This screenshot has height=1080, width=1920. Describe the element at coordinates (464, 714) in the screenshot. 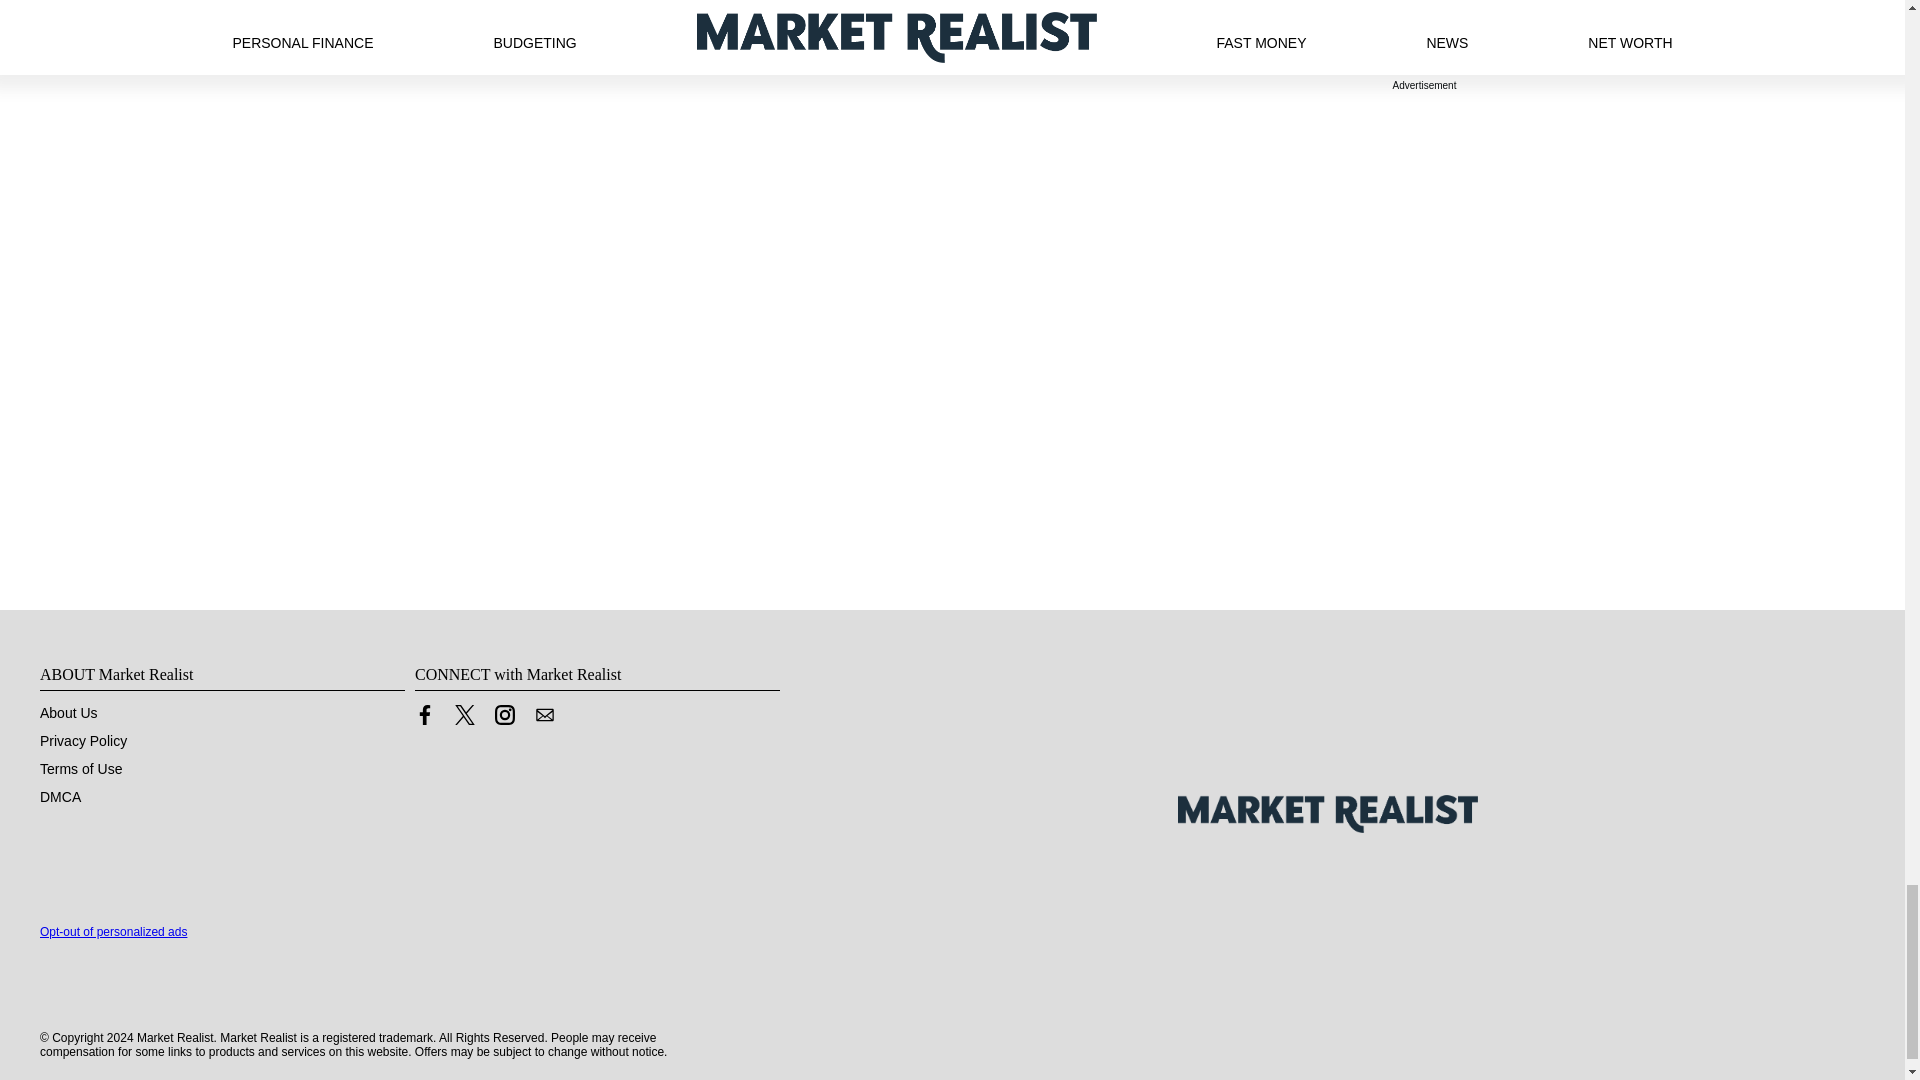

I see `Link to X` at that location.